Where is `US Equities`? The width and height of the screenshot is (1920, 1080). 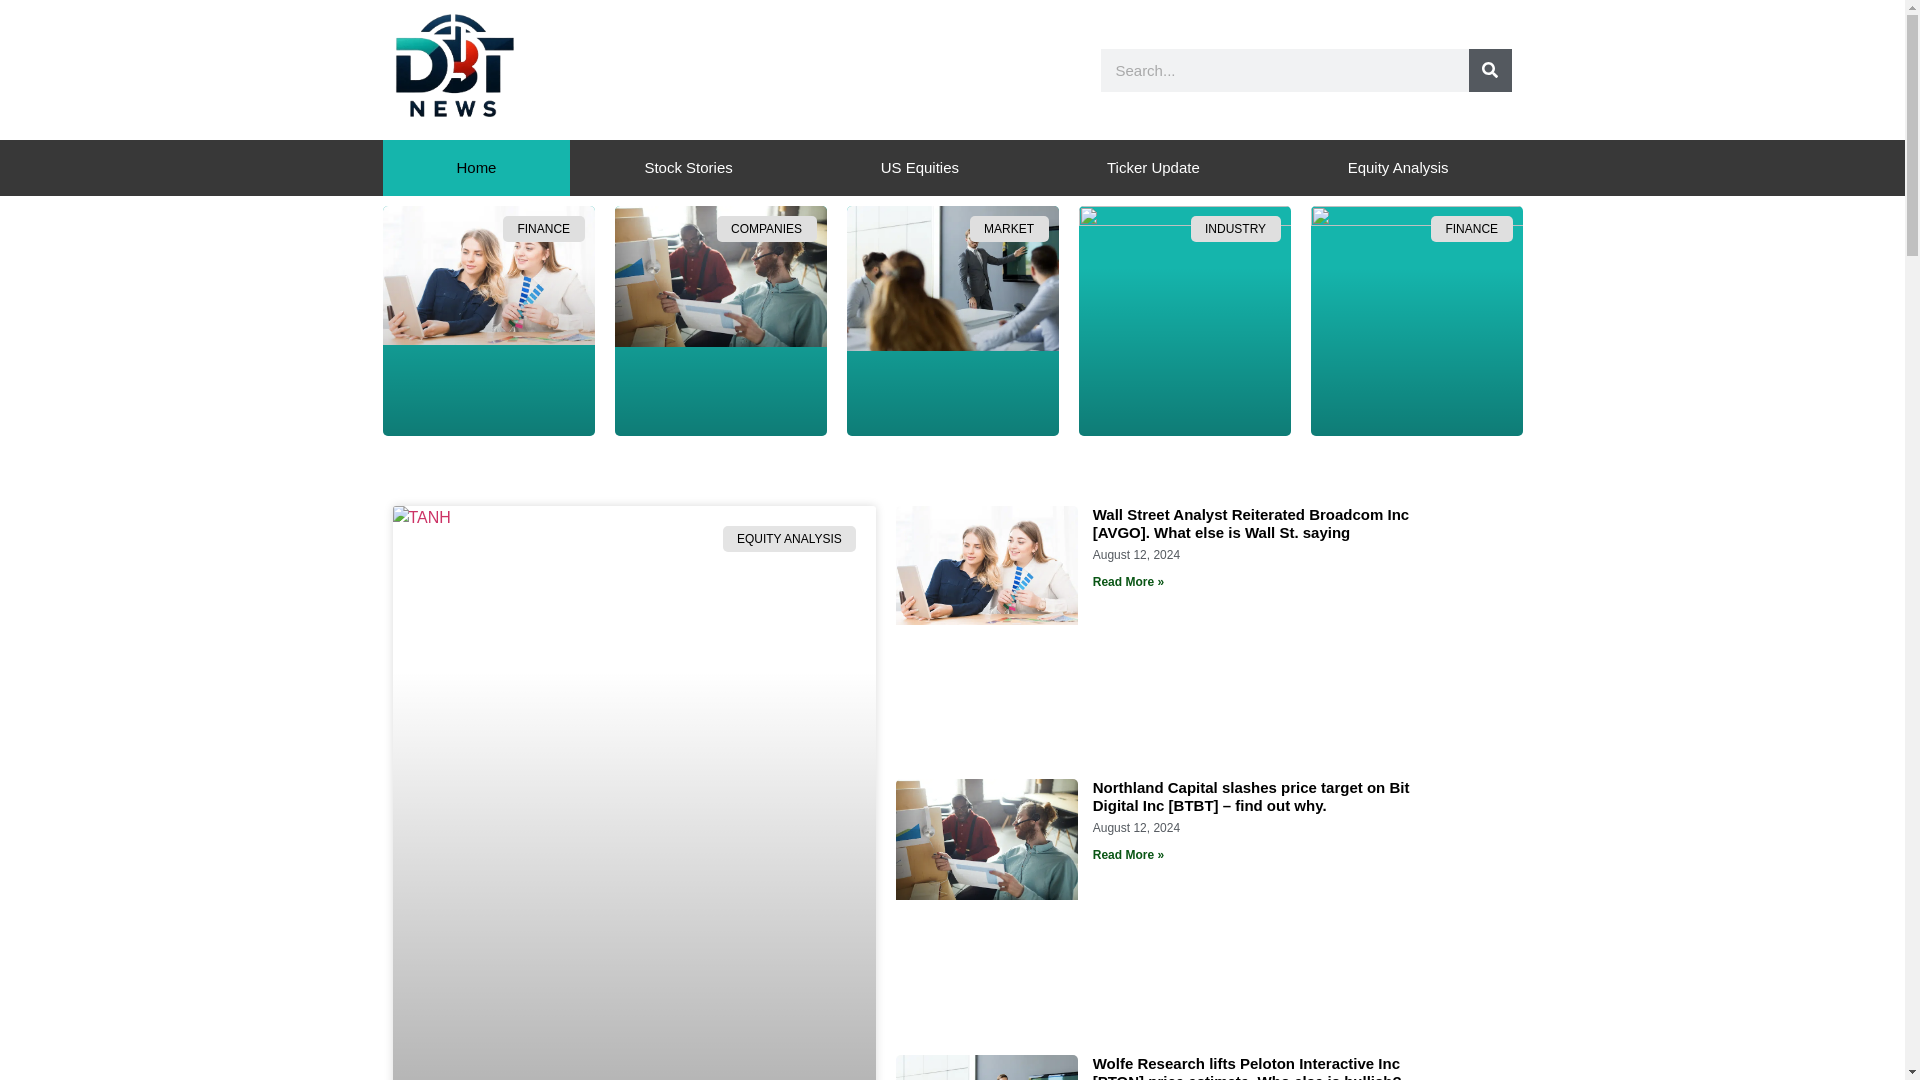 US Equities is located at coordinates (919, 168).